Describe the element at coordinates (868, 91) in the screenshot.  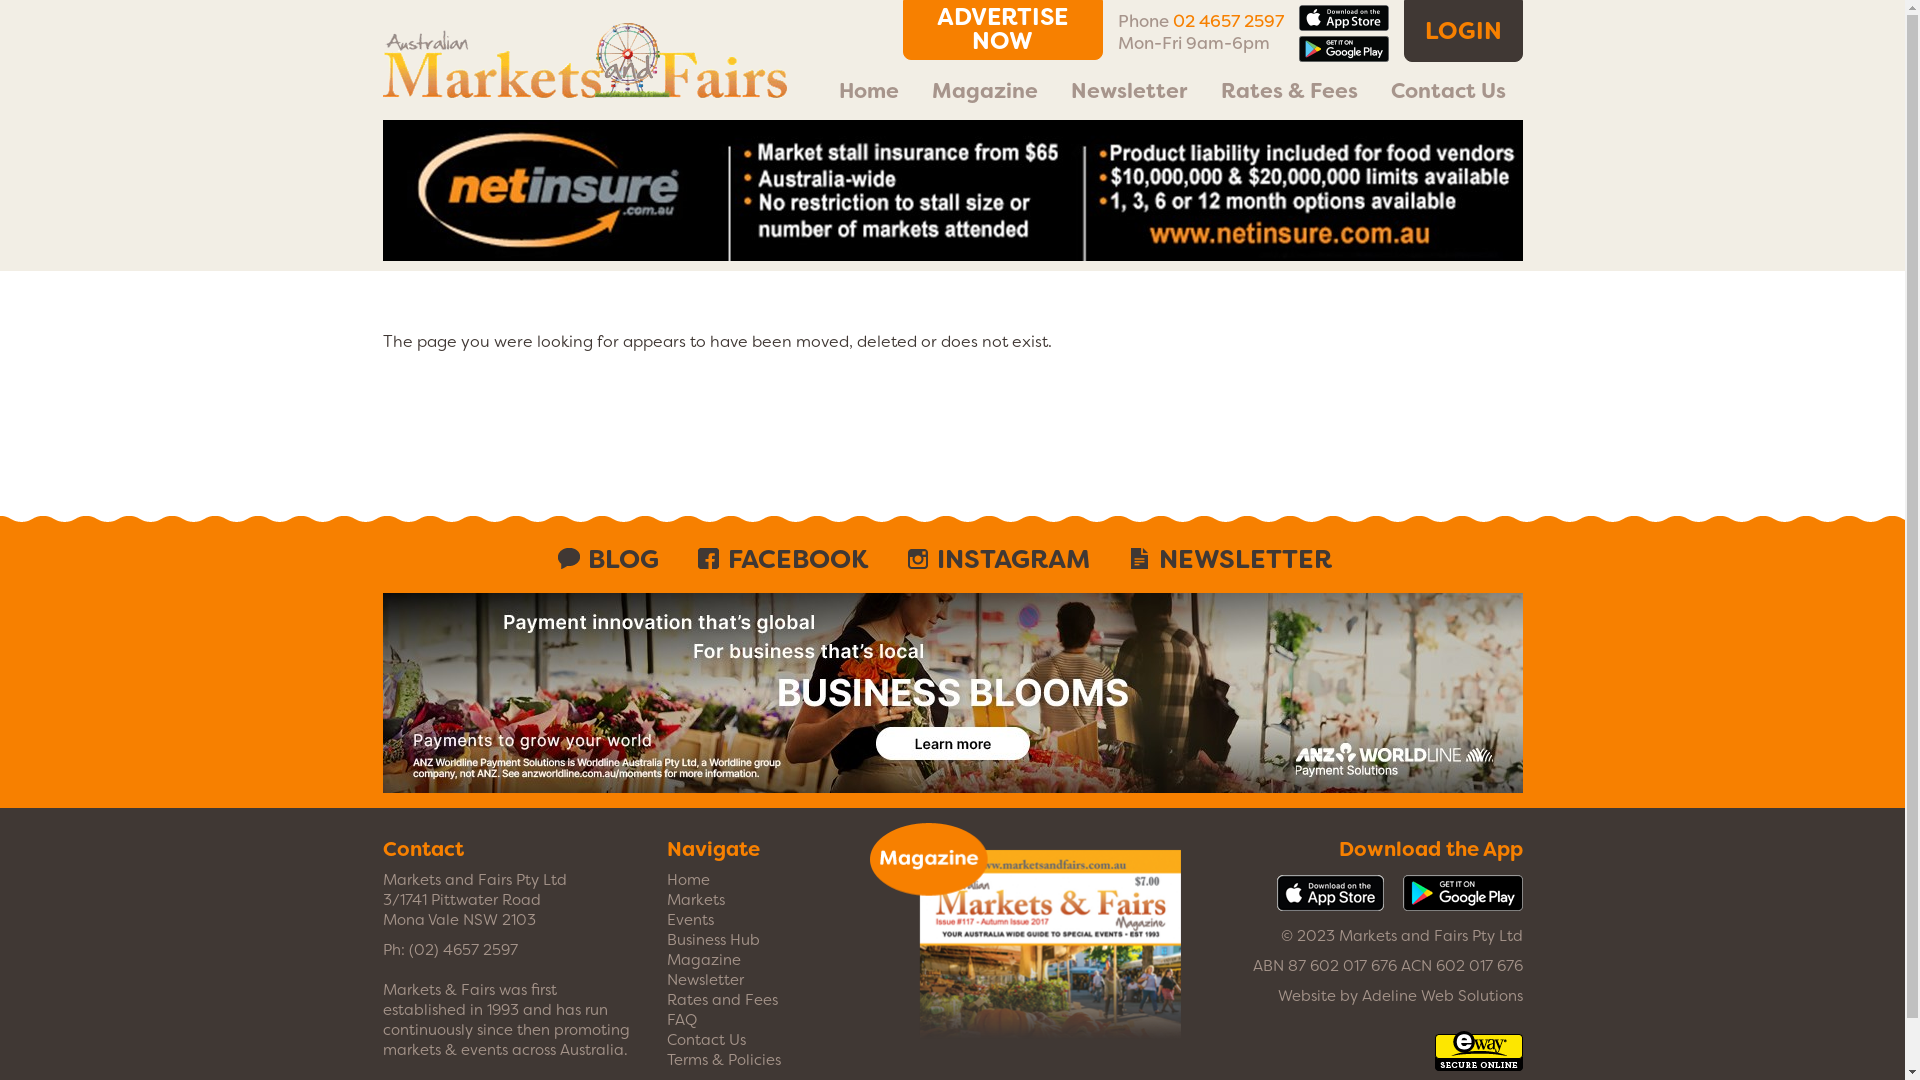
I see `Home` at that location.